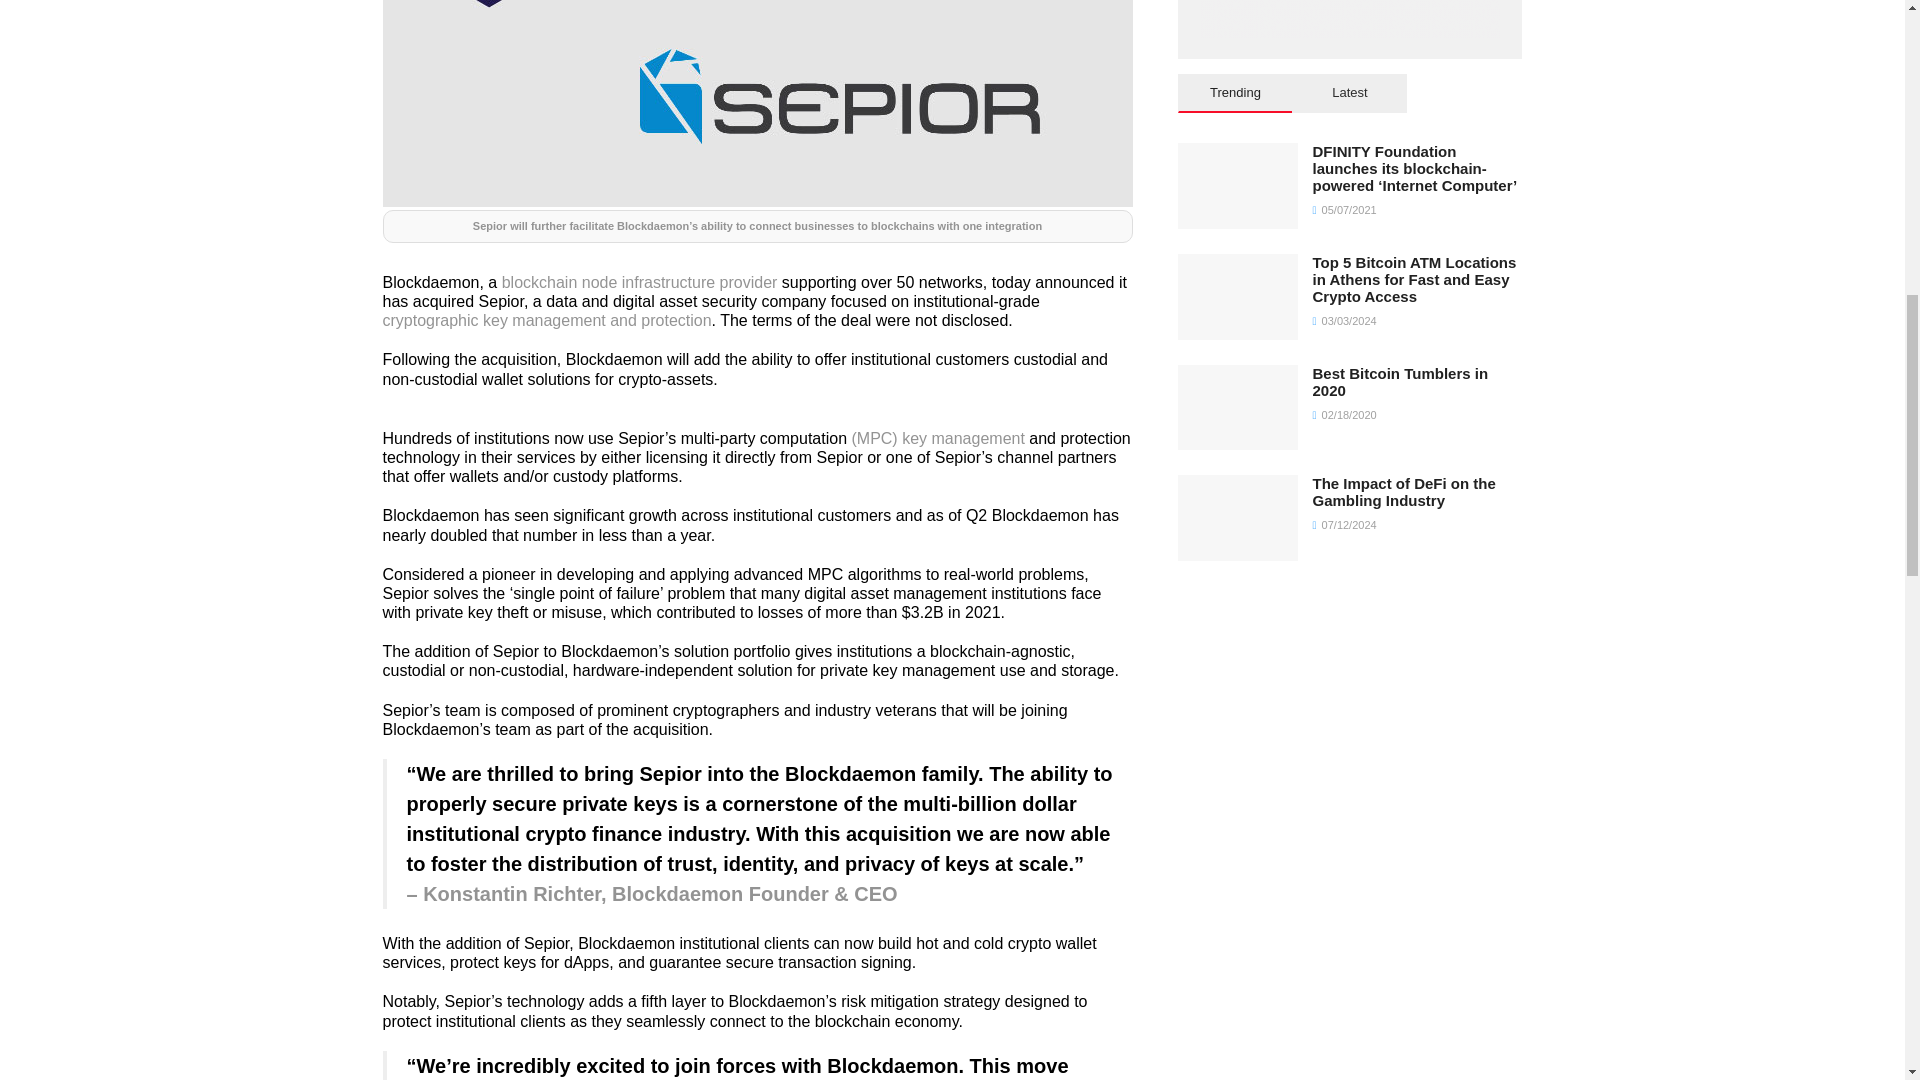 The height and width of the screenshot is (1080, 1920). I want to click on blockchain node infrastructure provider, so click(639, 282).